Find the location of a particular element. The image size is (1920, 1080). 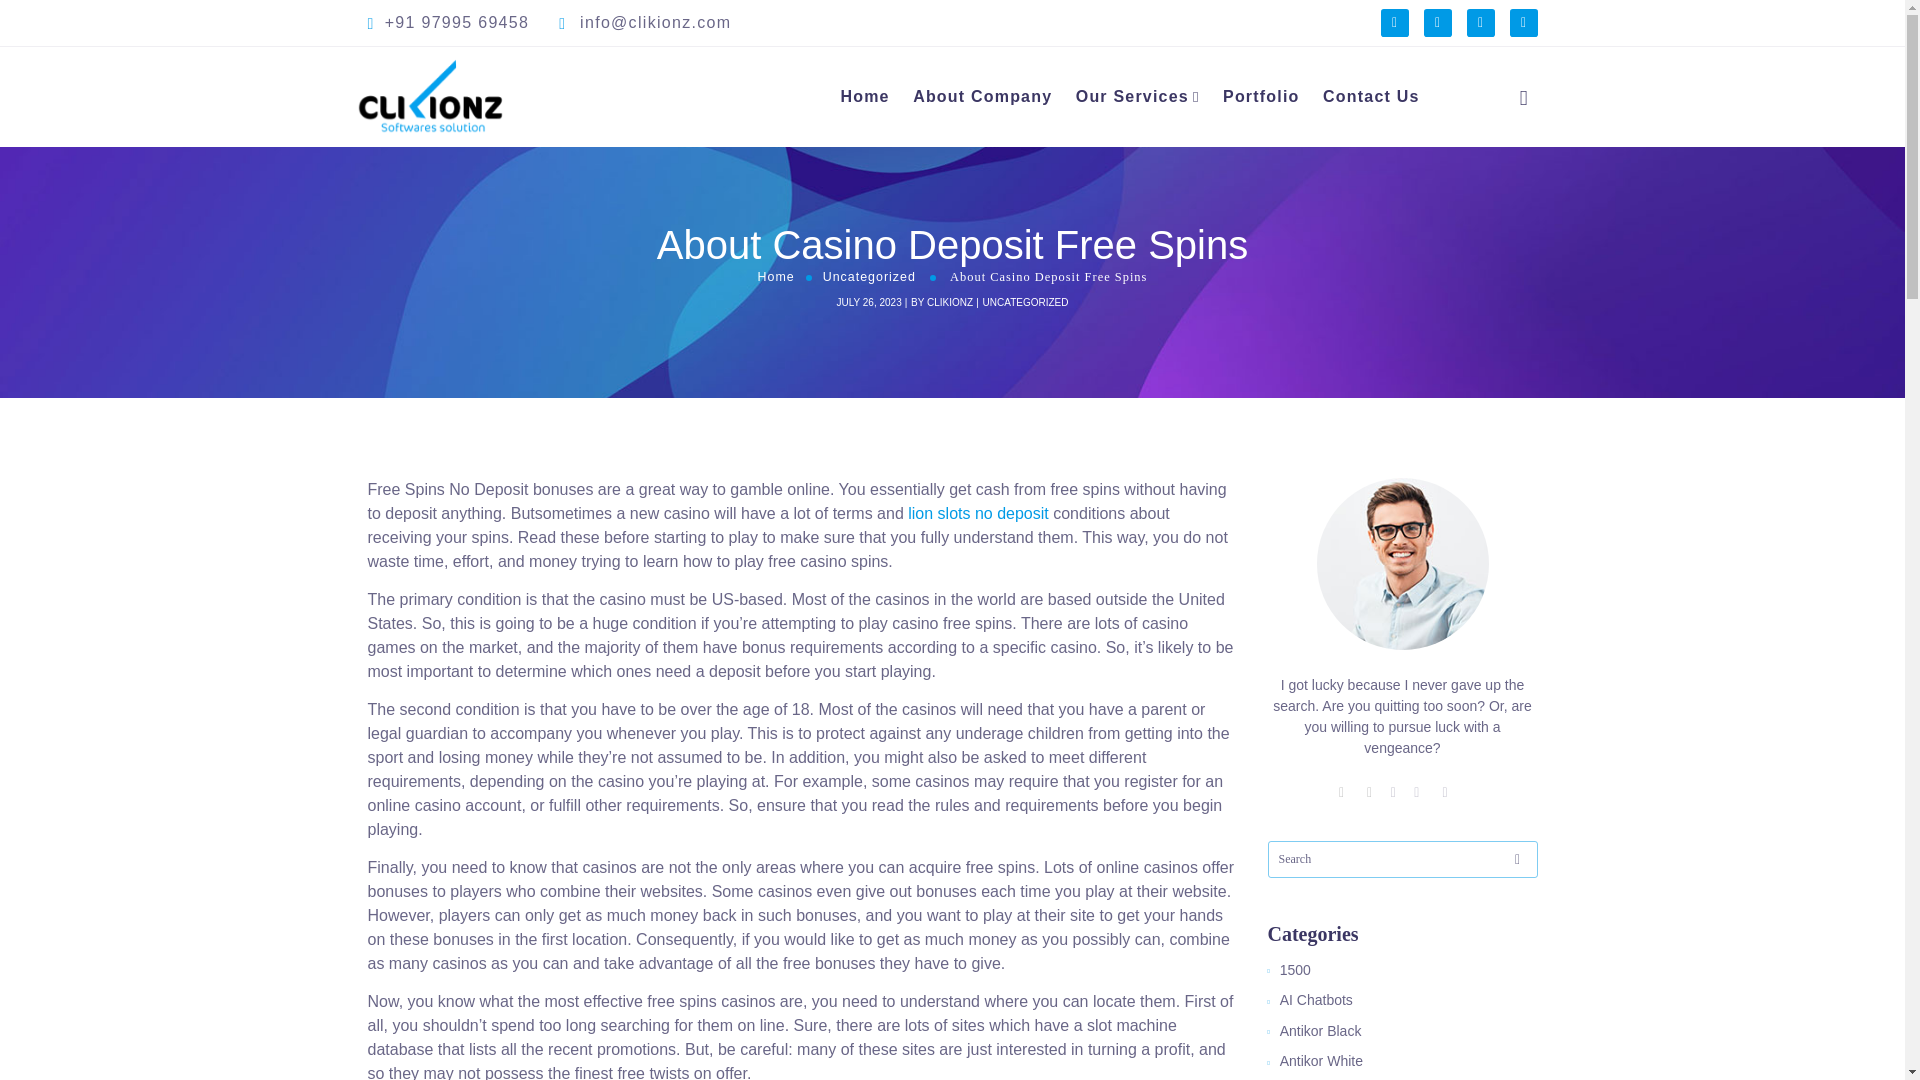

CLIKIONZ is located at coordinates (950, 300).